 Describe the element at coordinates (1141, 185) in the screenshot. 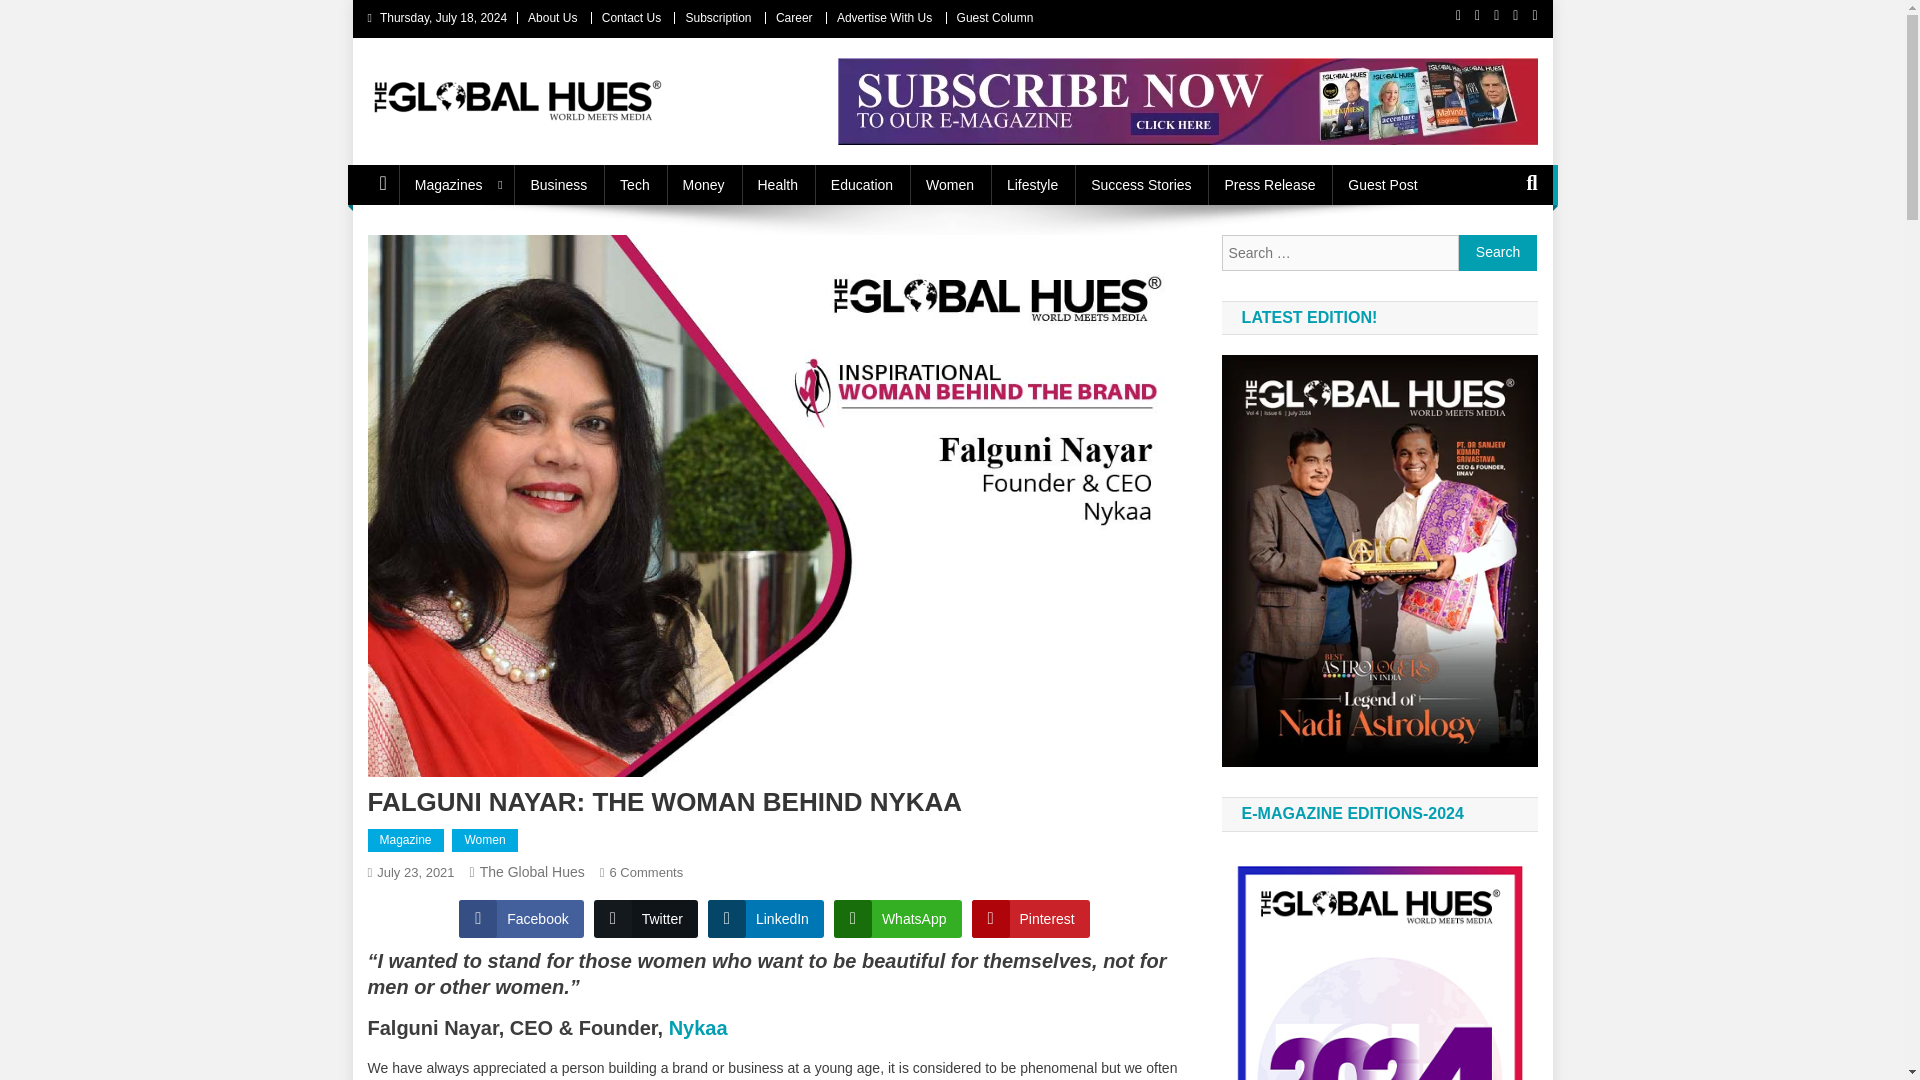

I see `Success Stories` at that location.